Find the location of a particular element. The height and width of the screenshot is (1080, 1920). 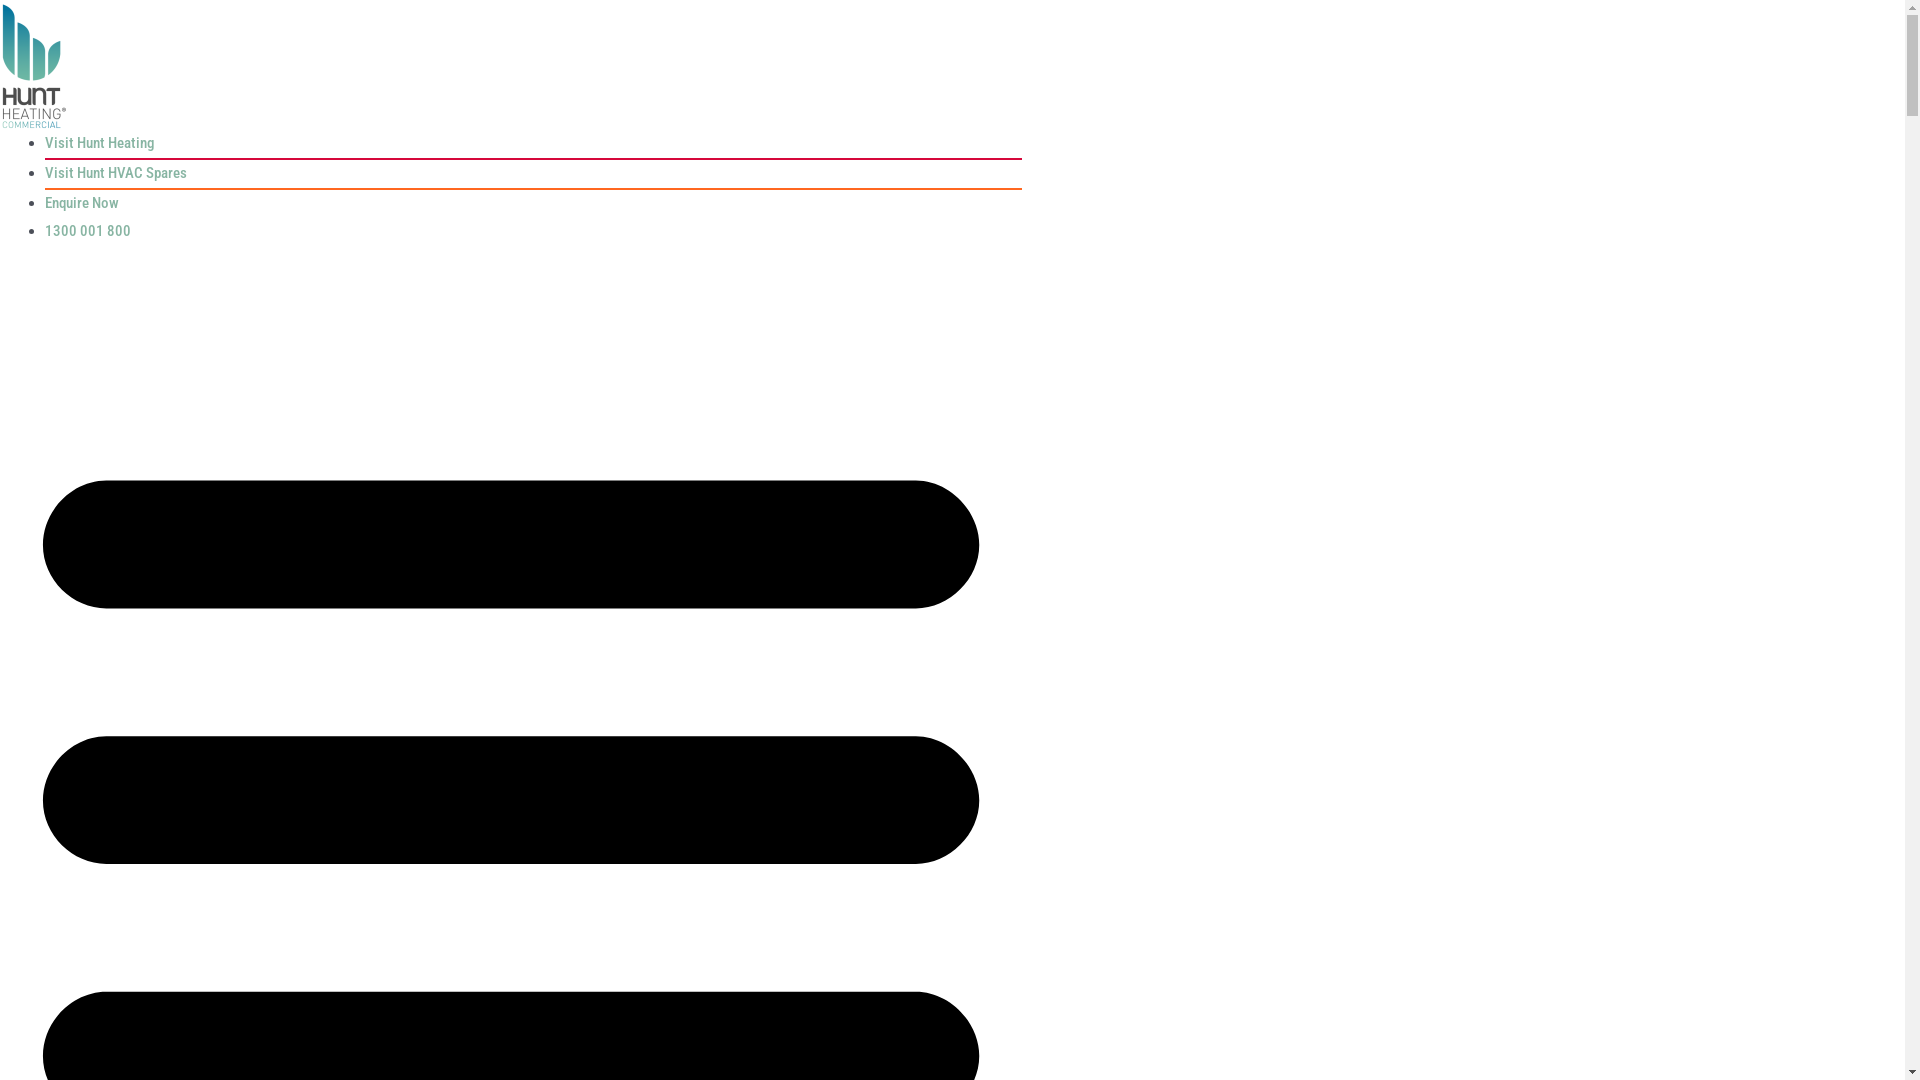

1300 001 800 is located at coordinates (88, 231).